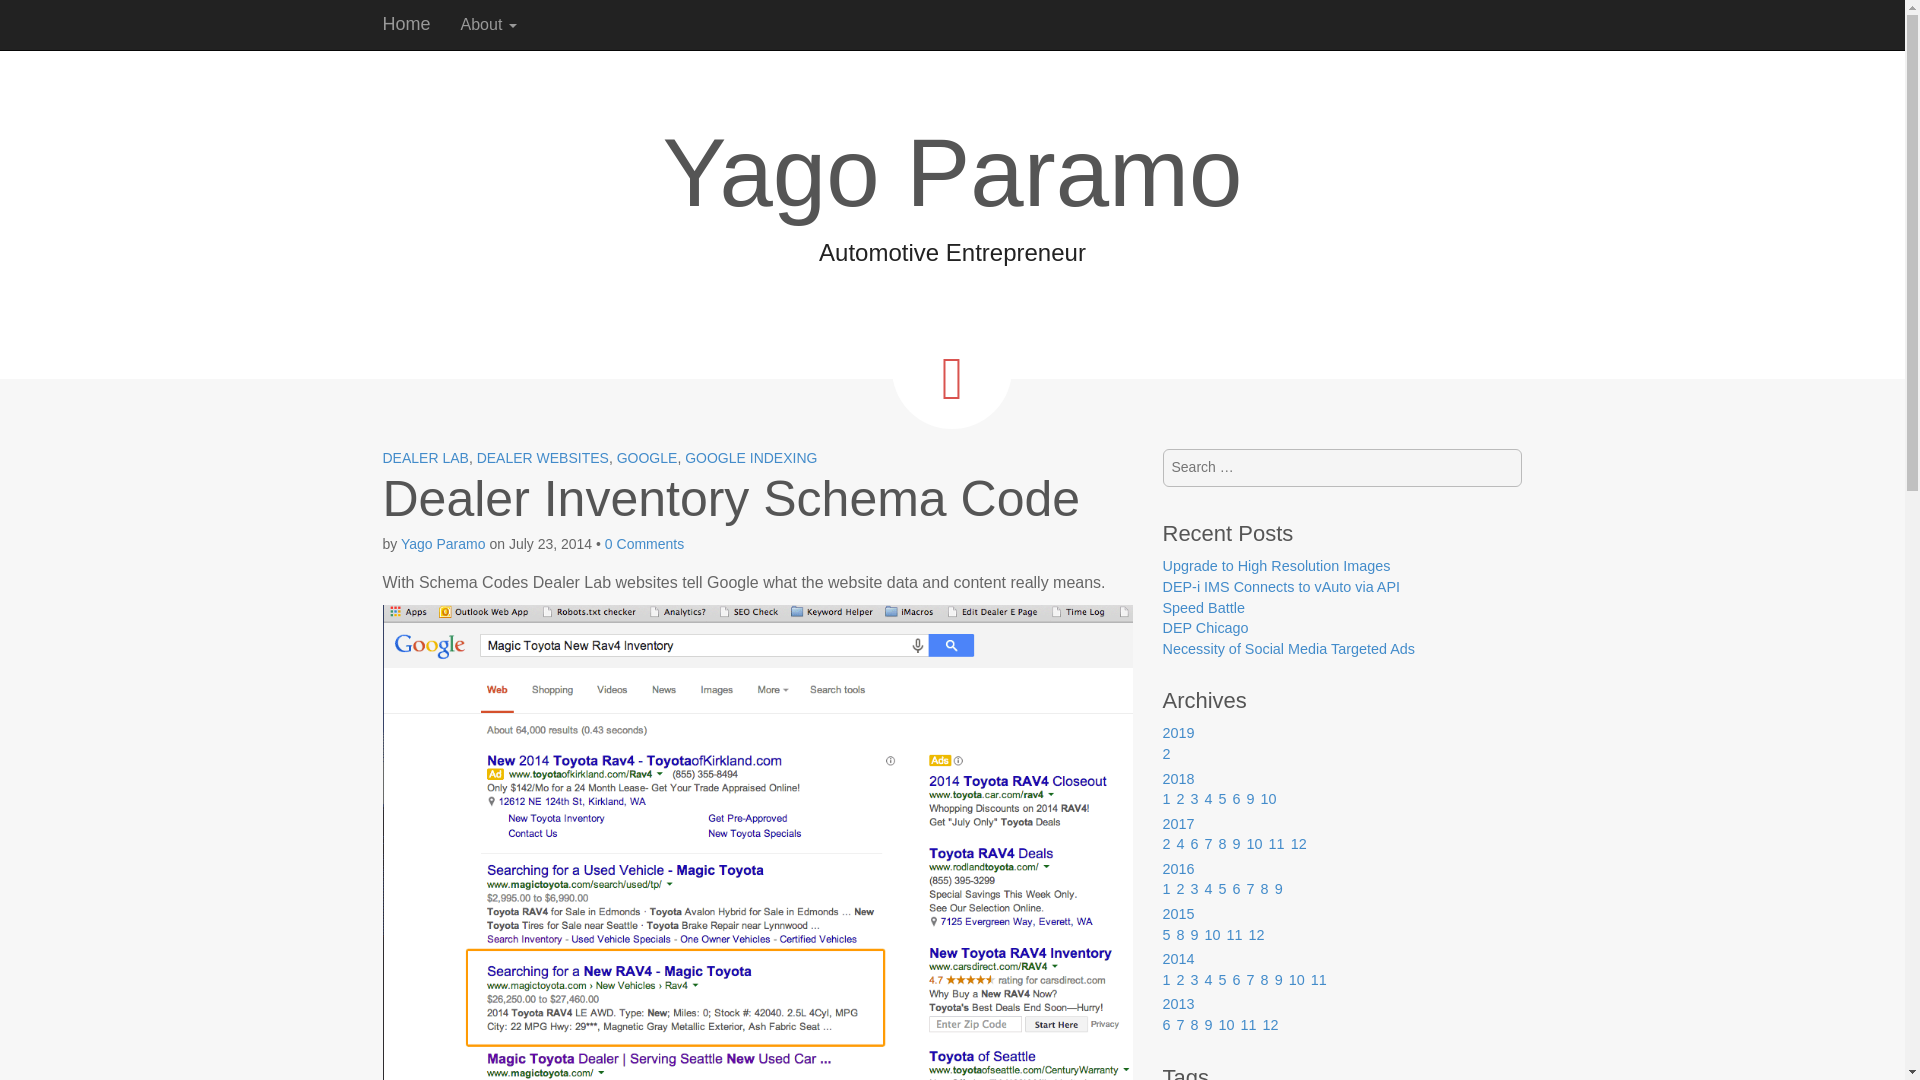  I want to click on DEP-i IMS Connects to vAuto via API, so click(1280, 586).